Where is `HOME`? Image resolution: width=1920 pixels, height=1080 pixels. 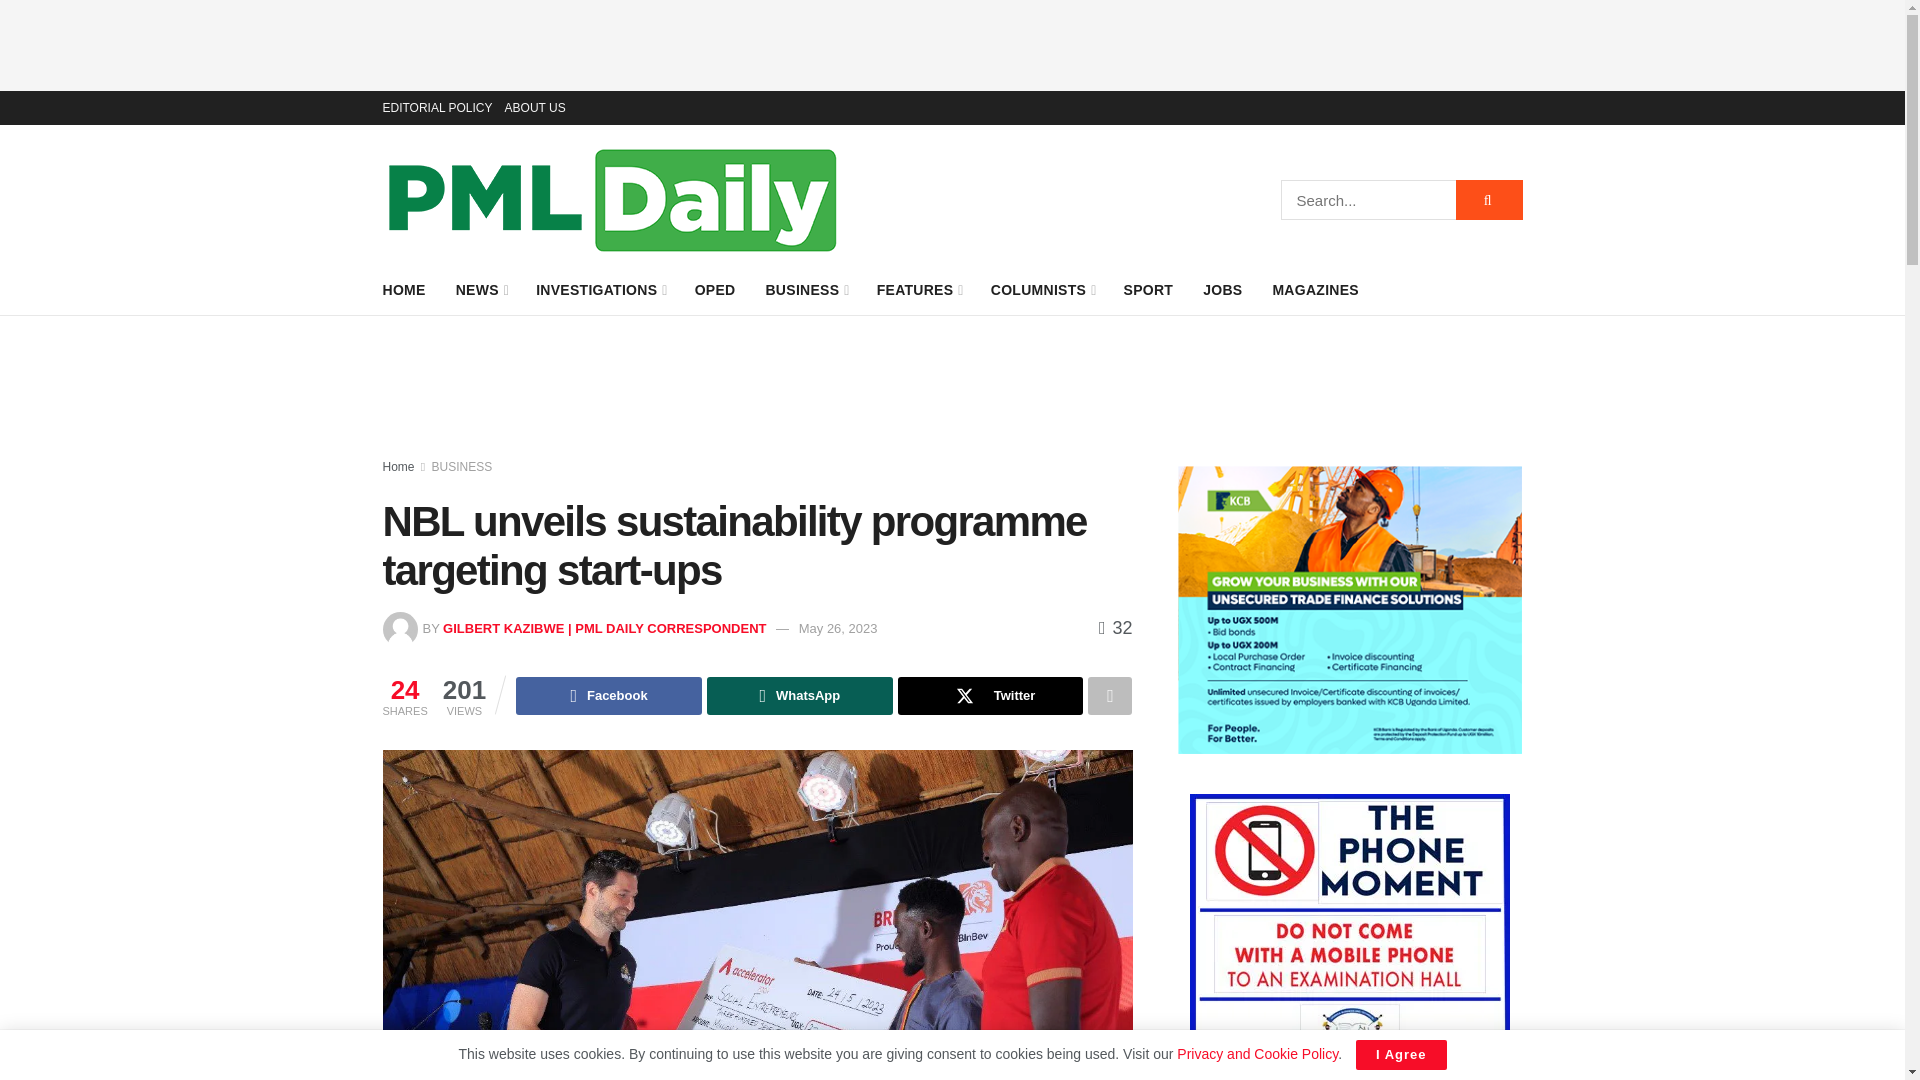
HOME is located at coordinates (403, 290).